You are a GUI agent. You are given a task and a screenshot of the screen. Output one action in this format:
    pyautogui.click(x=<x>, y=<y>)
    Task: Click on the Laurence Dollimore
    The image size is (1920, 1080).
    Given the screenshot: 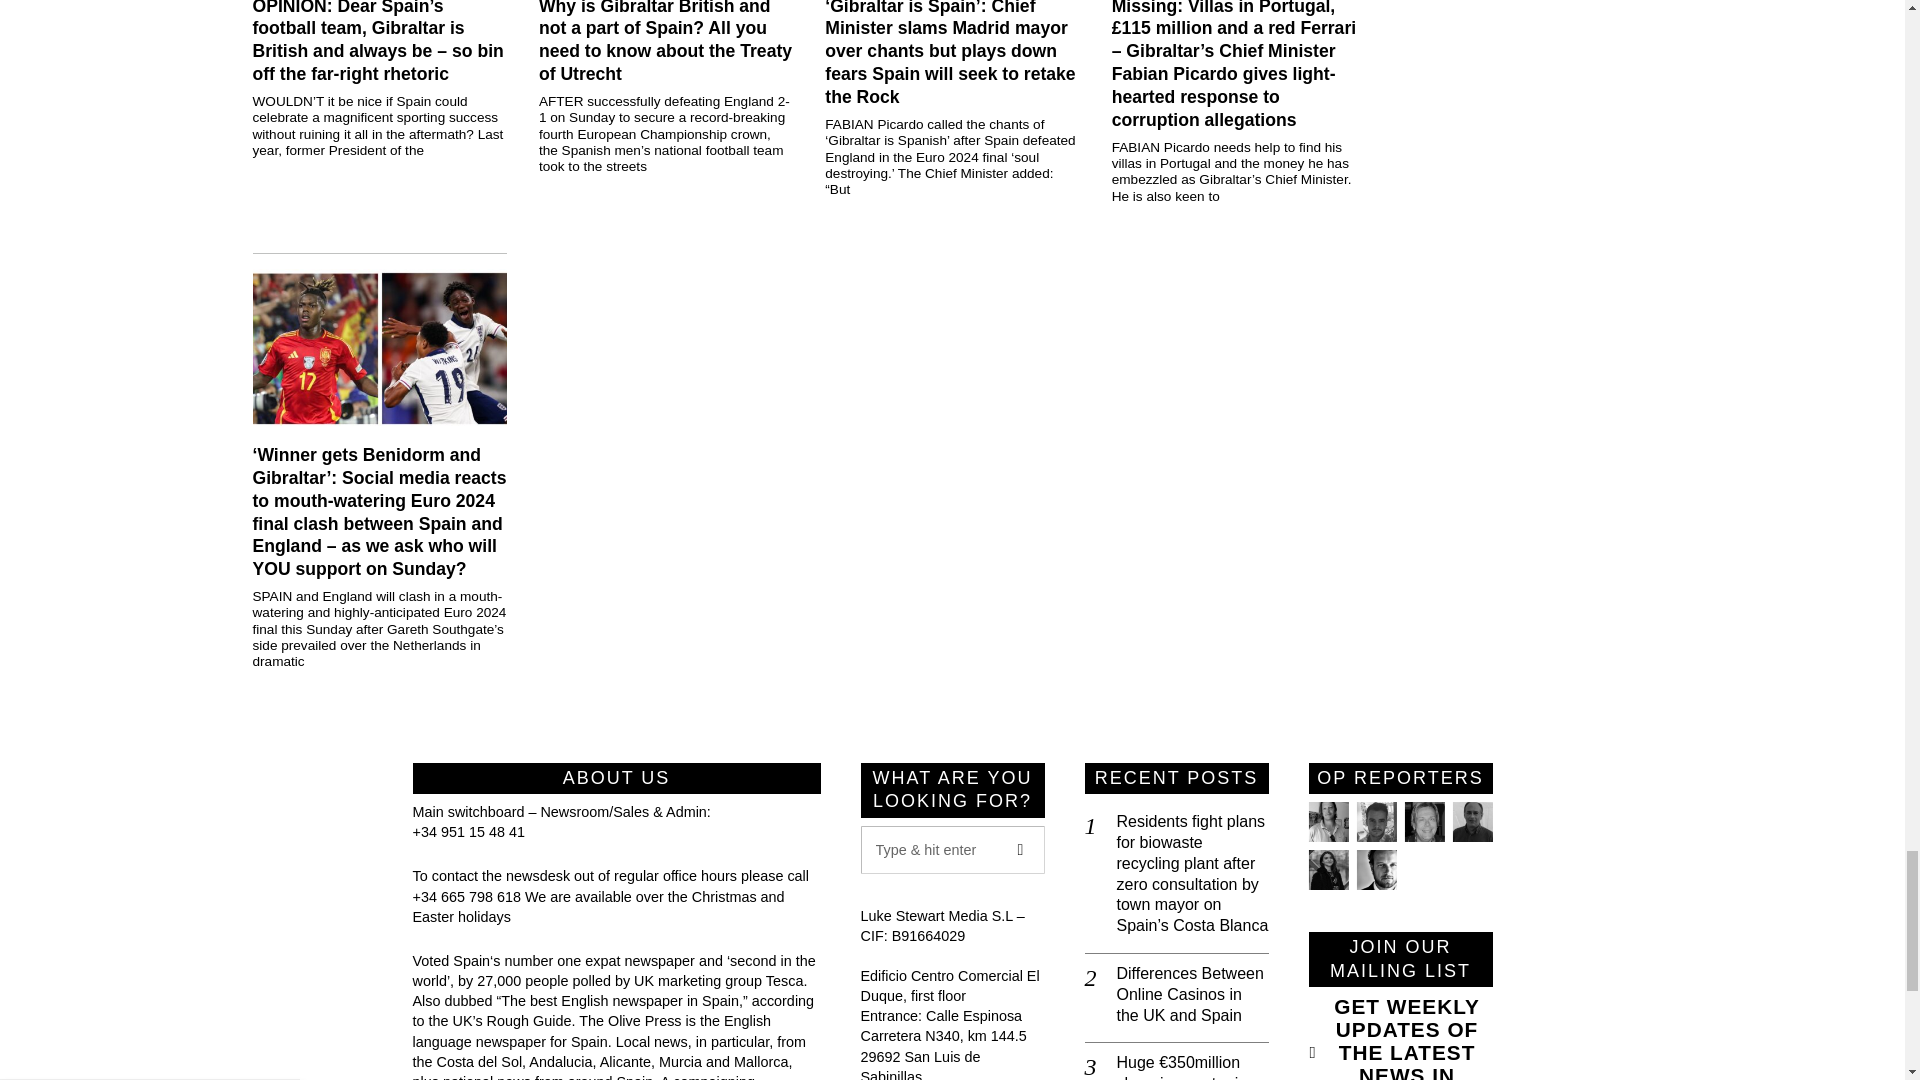 What is the action you would take?
    pyautogui.click(x=1375, y=822)
    